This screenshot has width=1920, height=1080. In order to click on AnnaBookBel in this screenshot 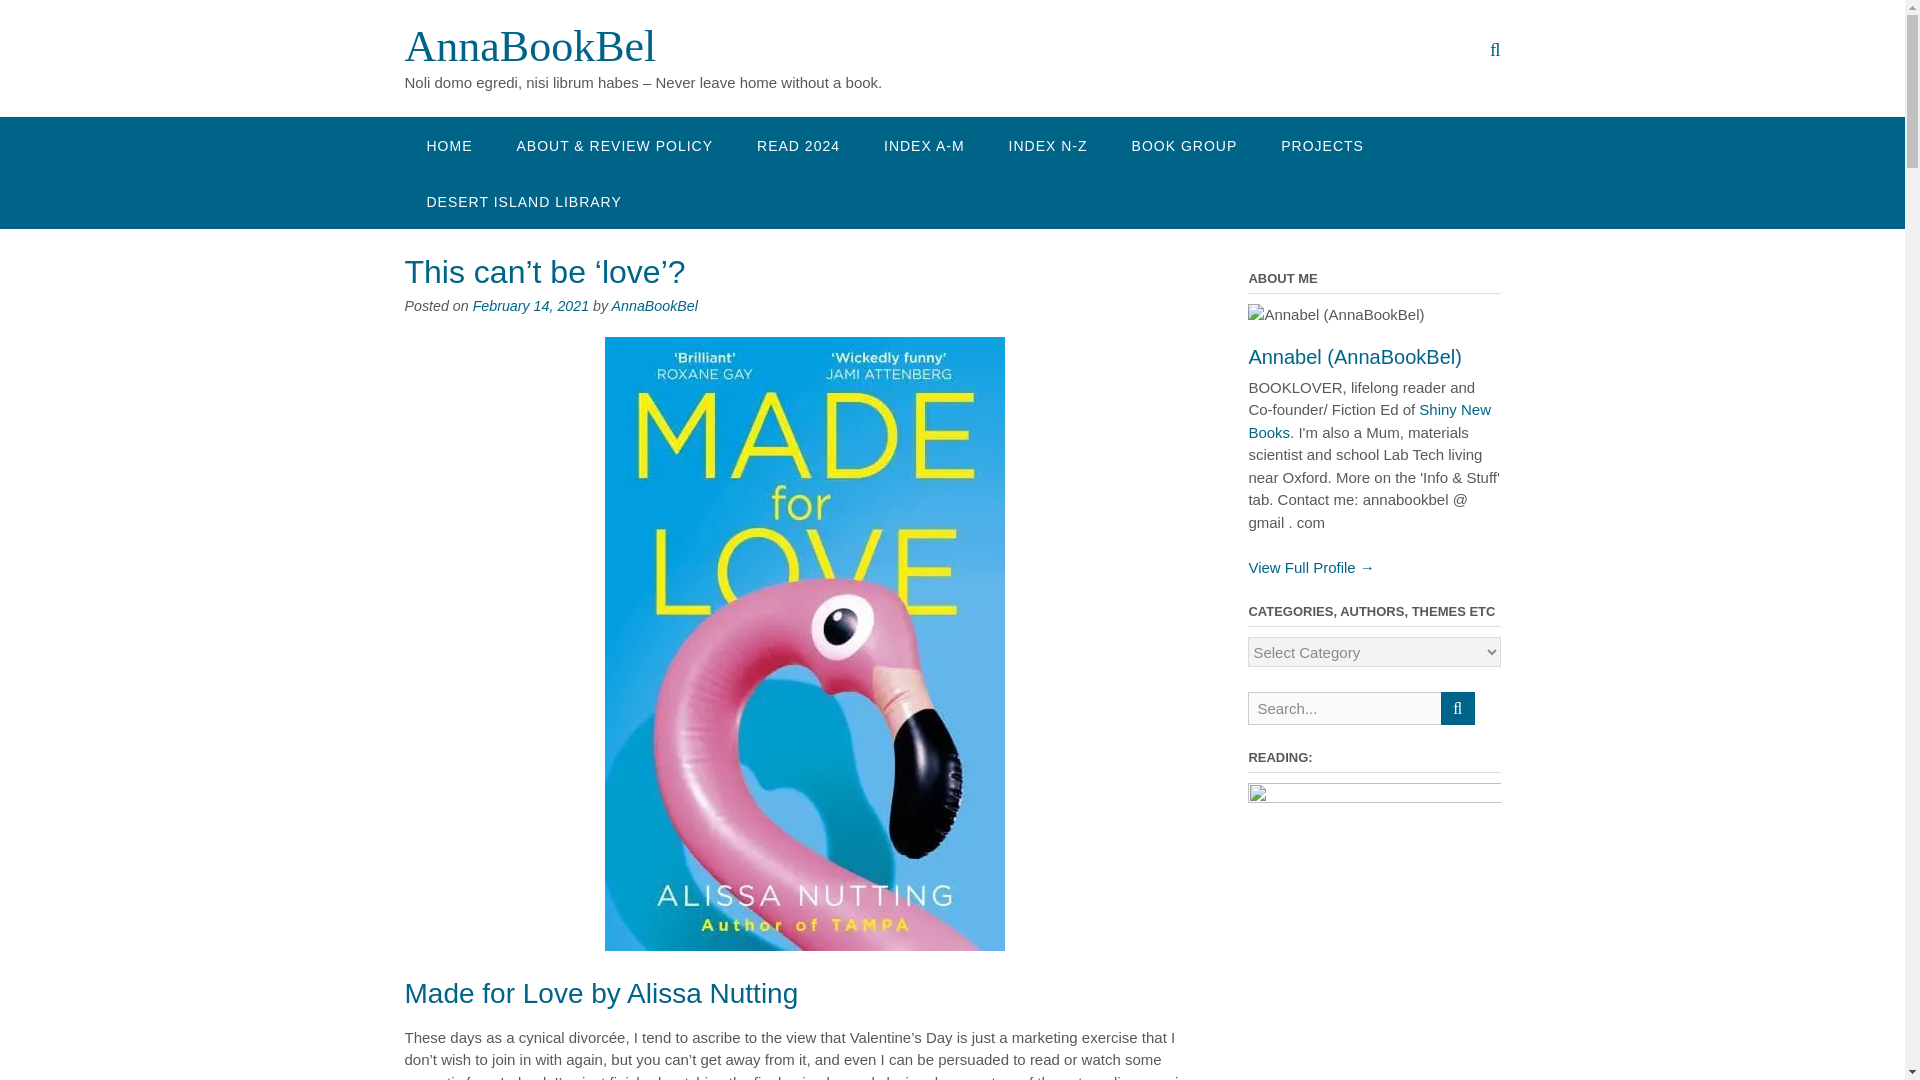, I will do `click(655, 306)`.